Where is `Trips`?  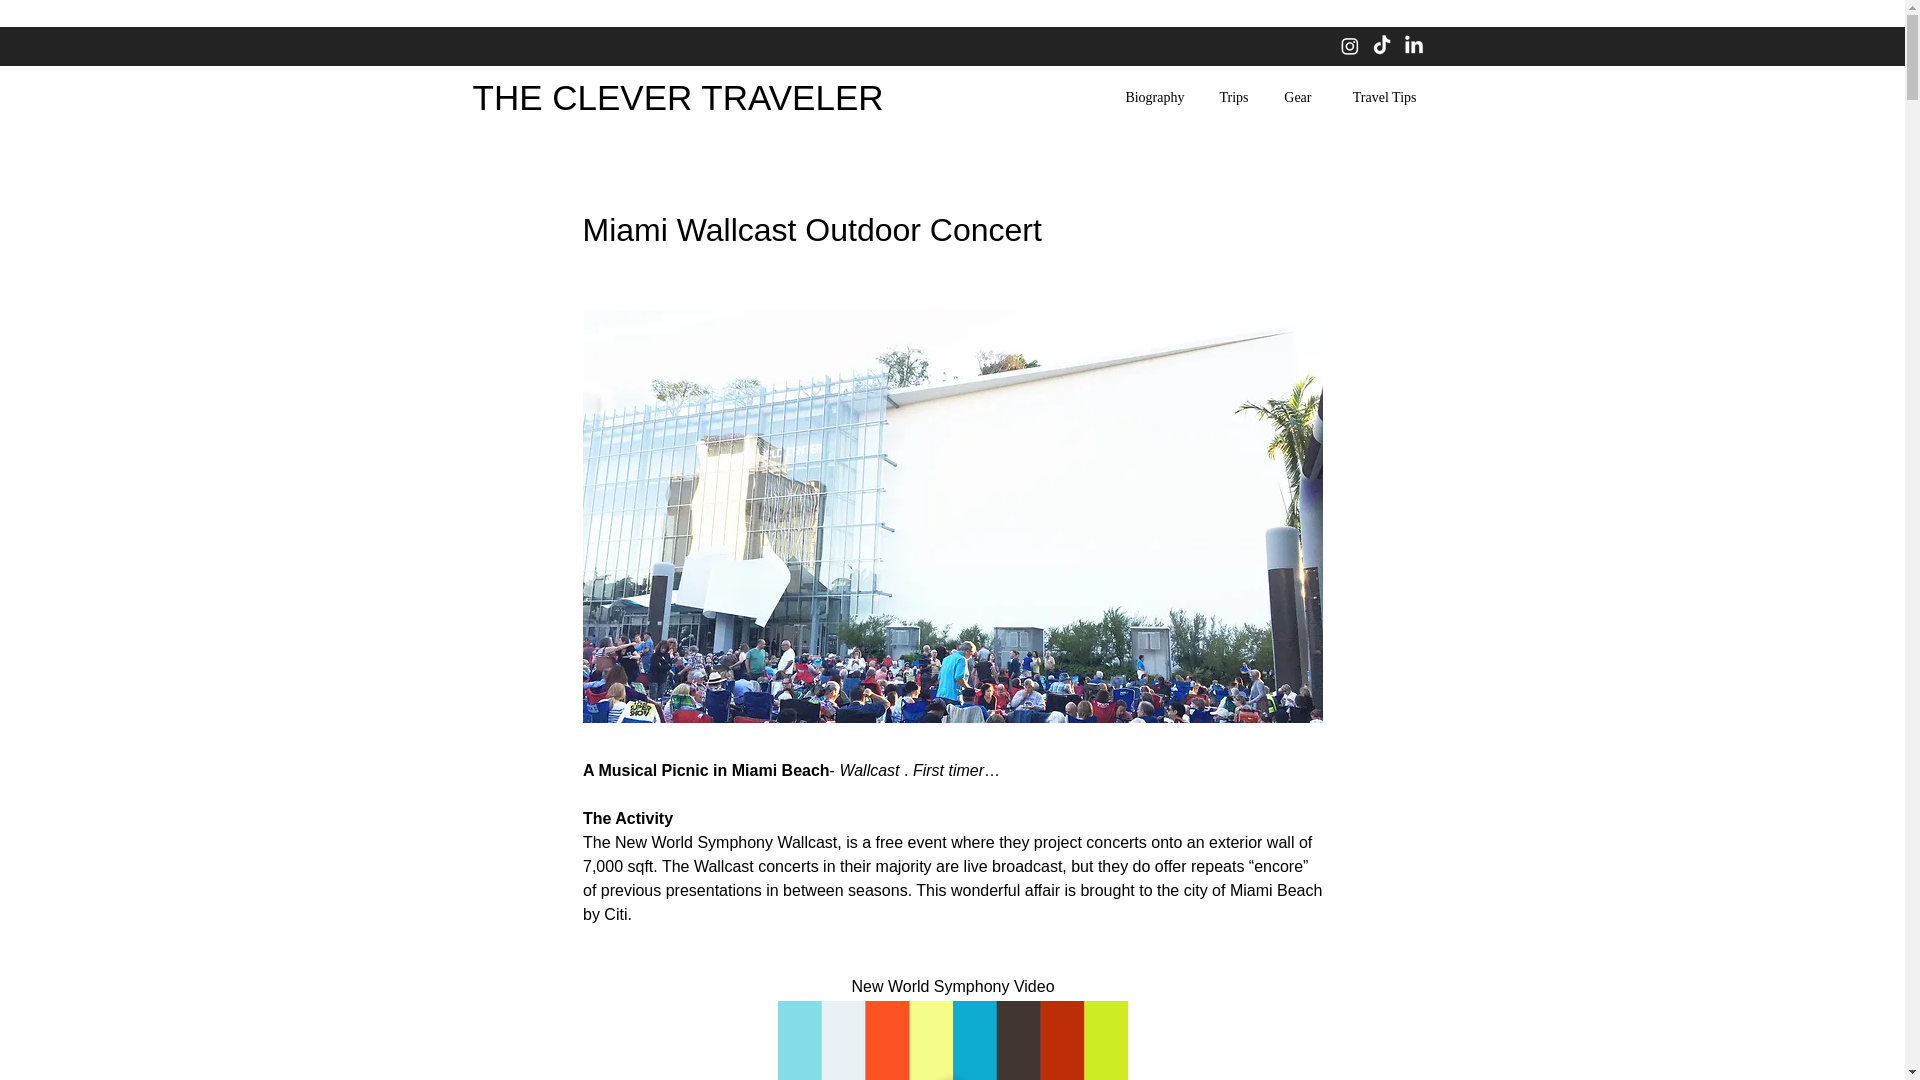
Trips is located at coordinates (1232, 98).